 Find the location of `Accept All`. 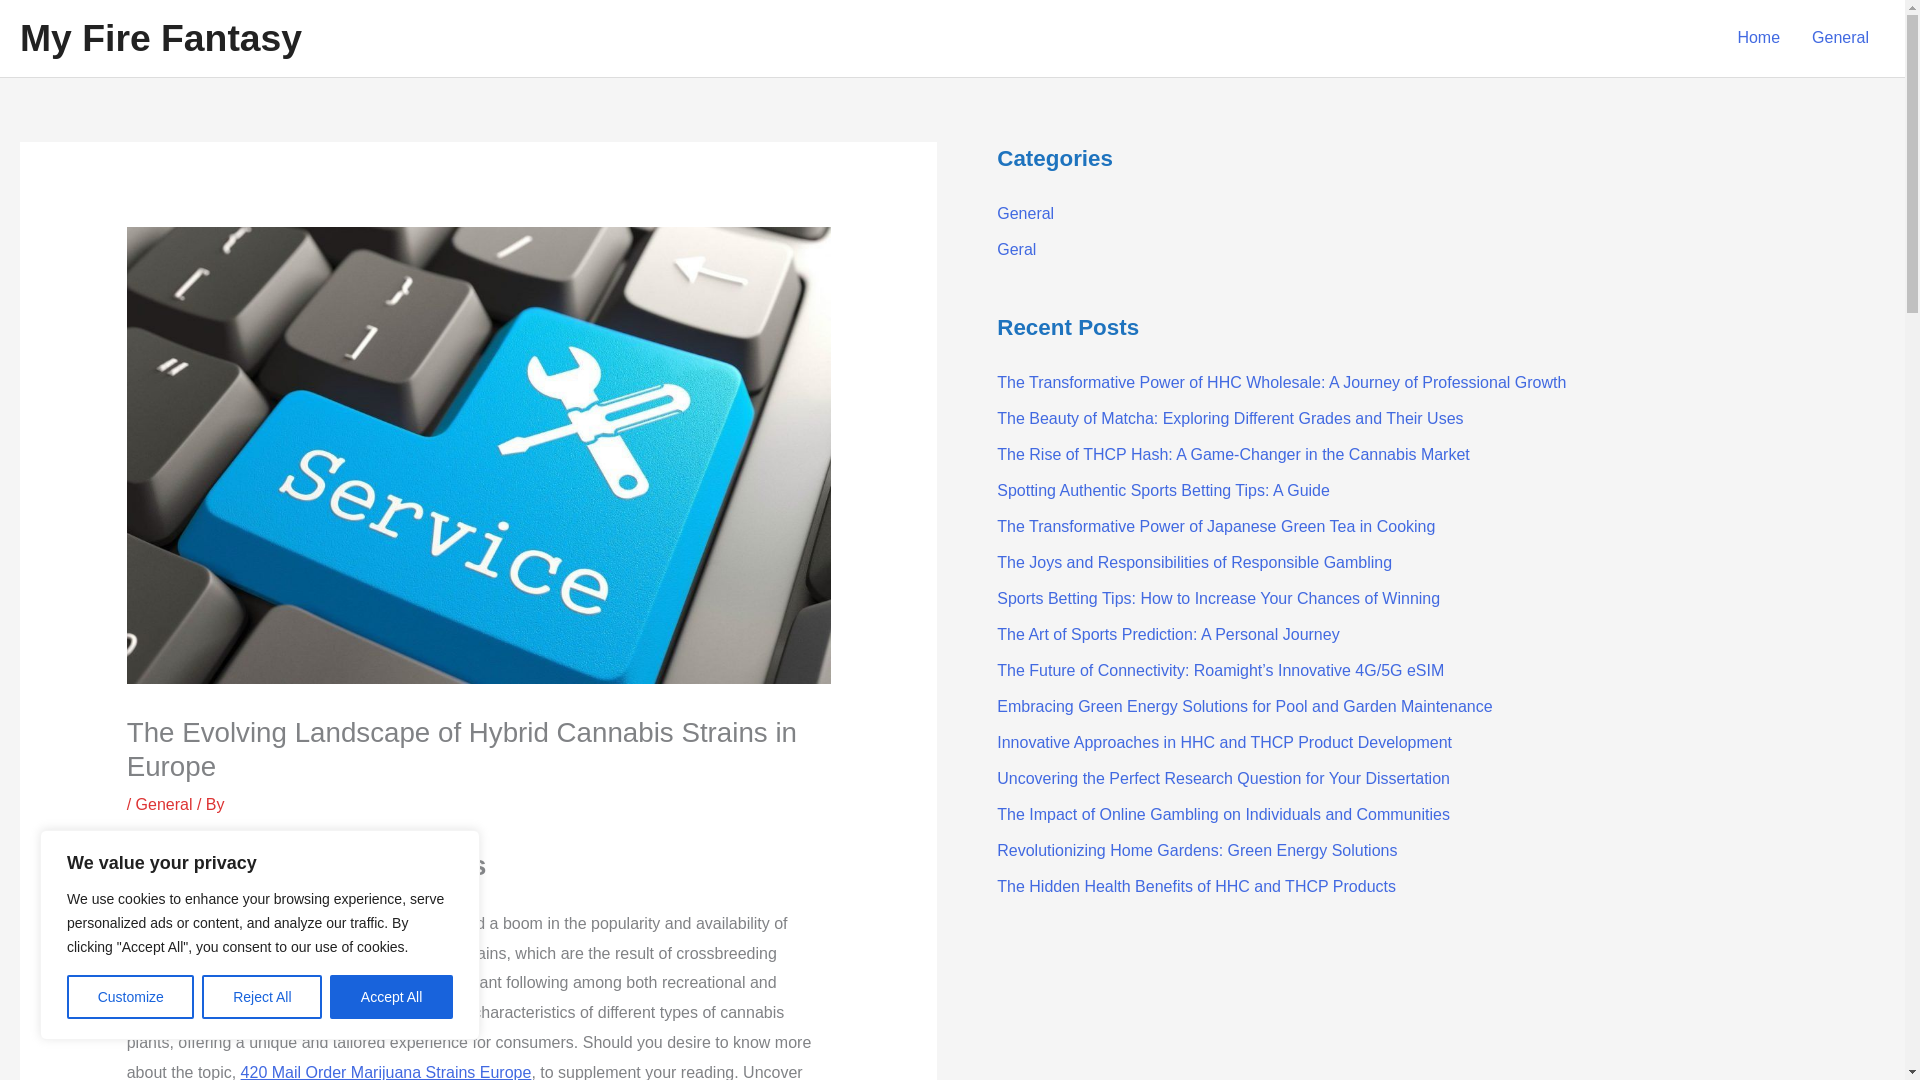

Accept All is located at coordinates (392, 997).